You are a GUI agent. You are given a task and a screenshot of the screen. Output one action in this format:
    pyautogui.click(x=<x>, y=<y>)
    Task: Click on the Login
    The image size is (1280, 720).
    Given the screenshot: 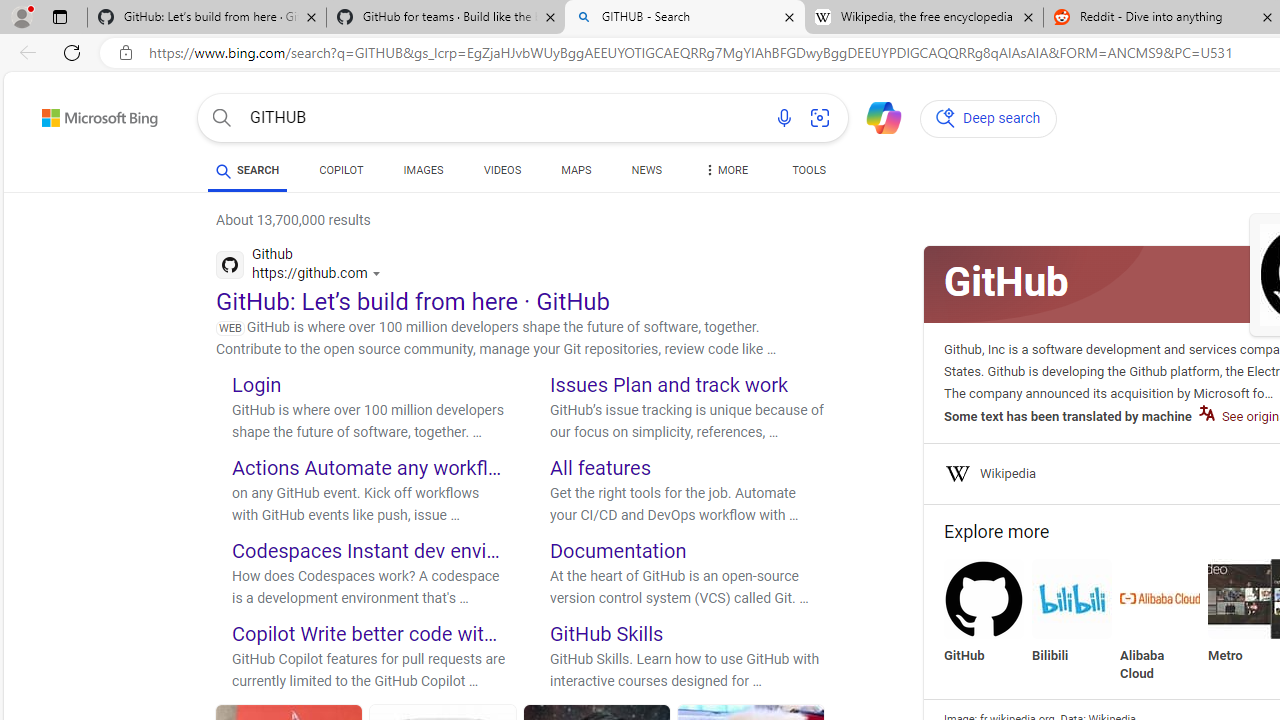 What is the action you would take?
    pyautogui.click(x=256, y=384)
    